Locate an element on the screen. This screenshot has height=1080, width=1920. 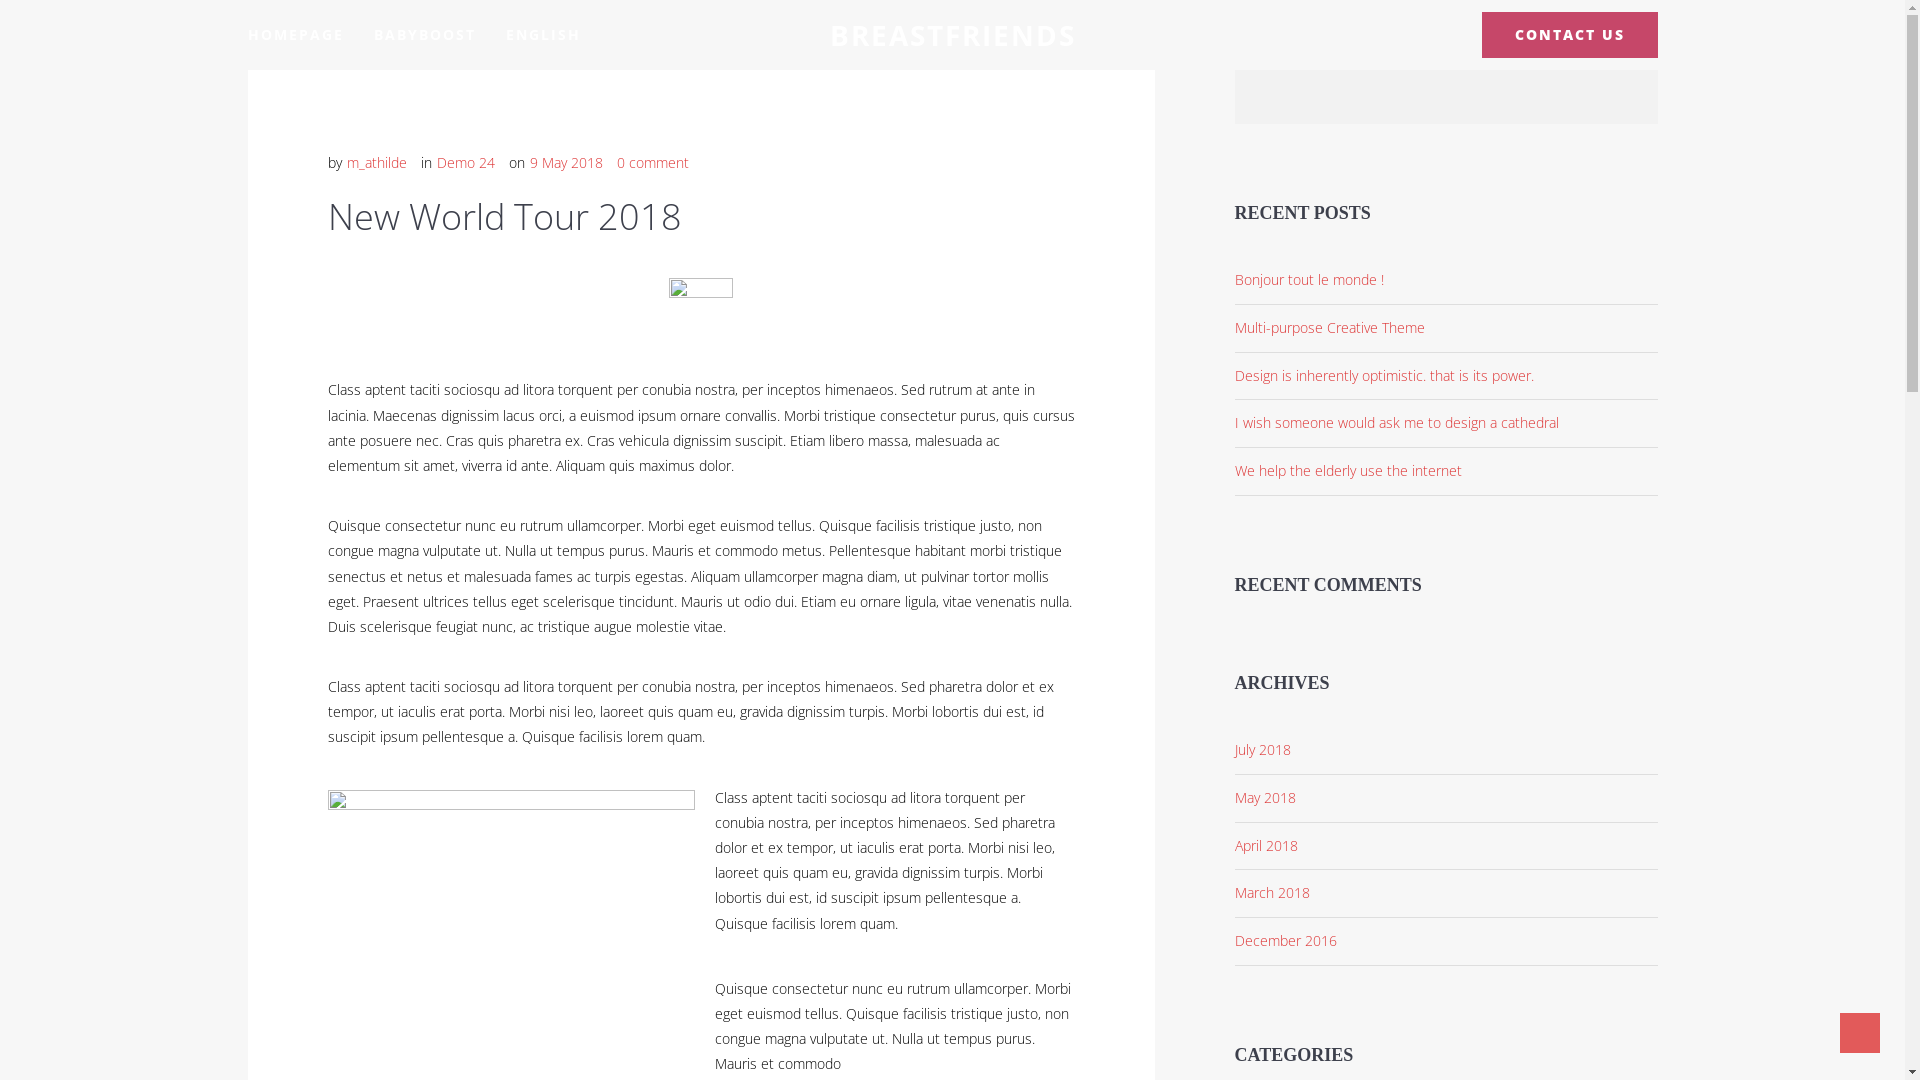
May 2018 is located at coordinates (1446, 799).